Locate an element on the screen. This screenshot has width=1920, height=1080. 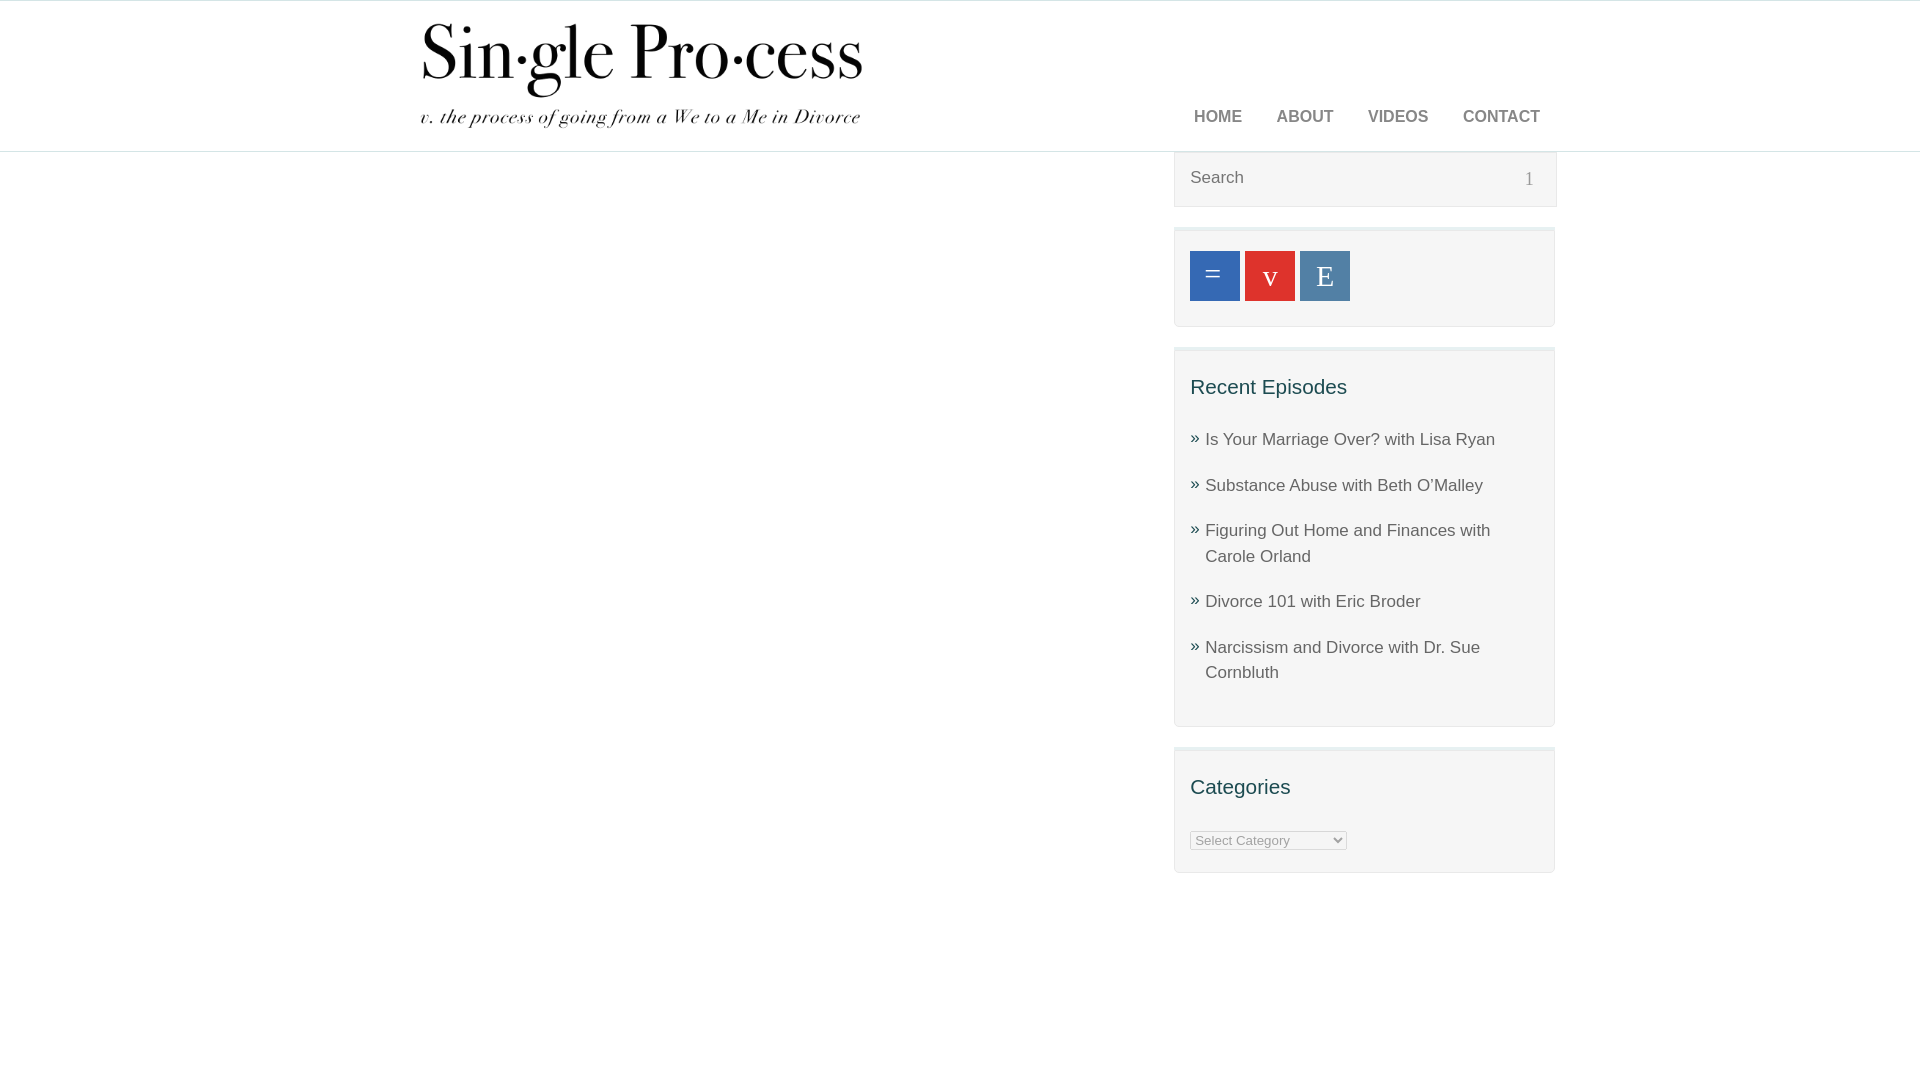
Narcissism and Divorce with Dr. Sue Cornbluth is located at coordinates (1342, 660).